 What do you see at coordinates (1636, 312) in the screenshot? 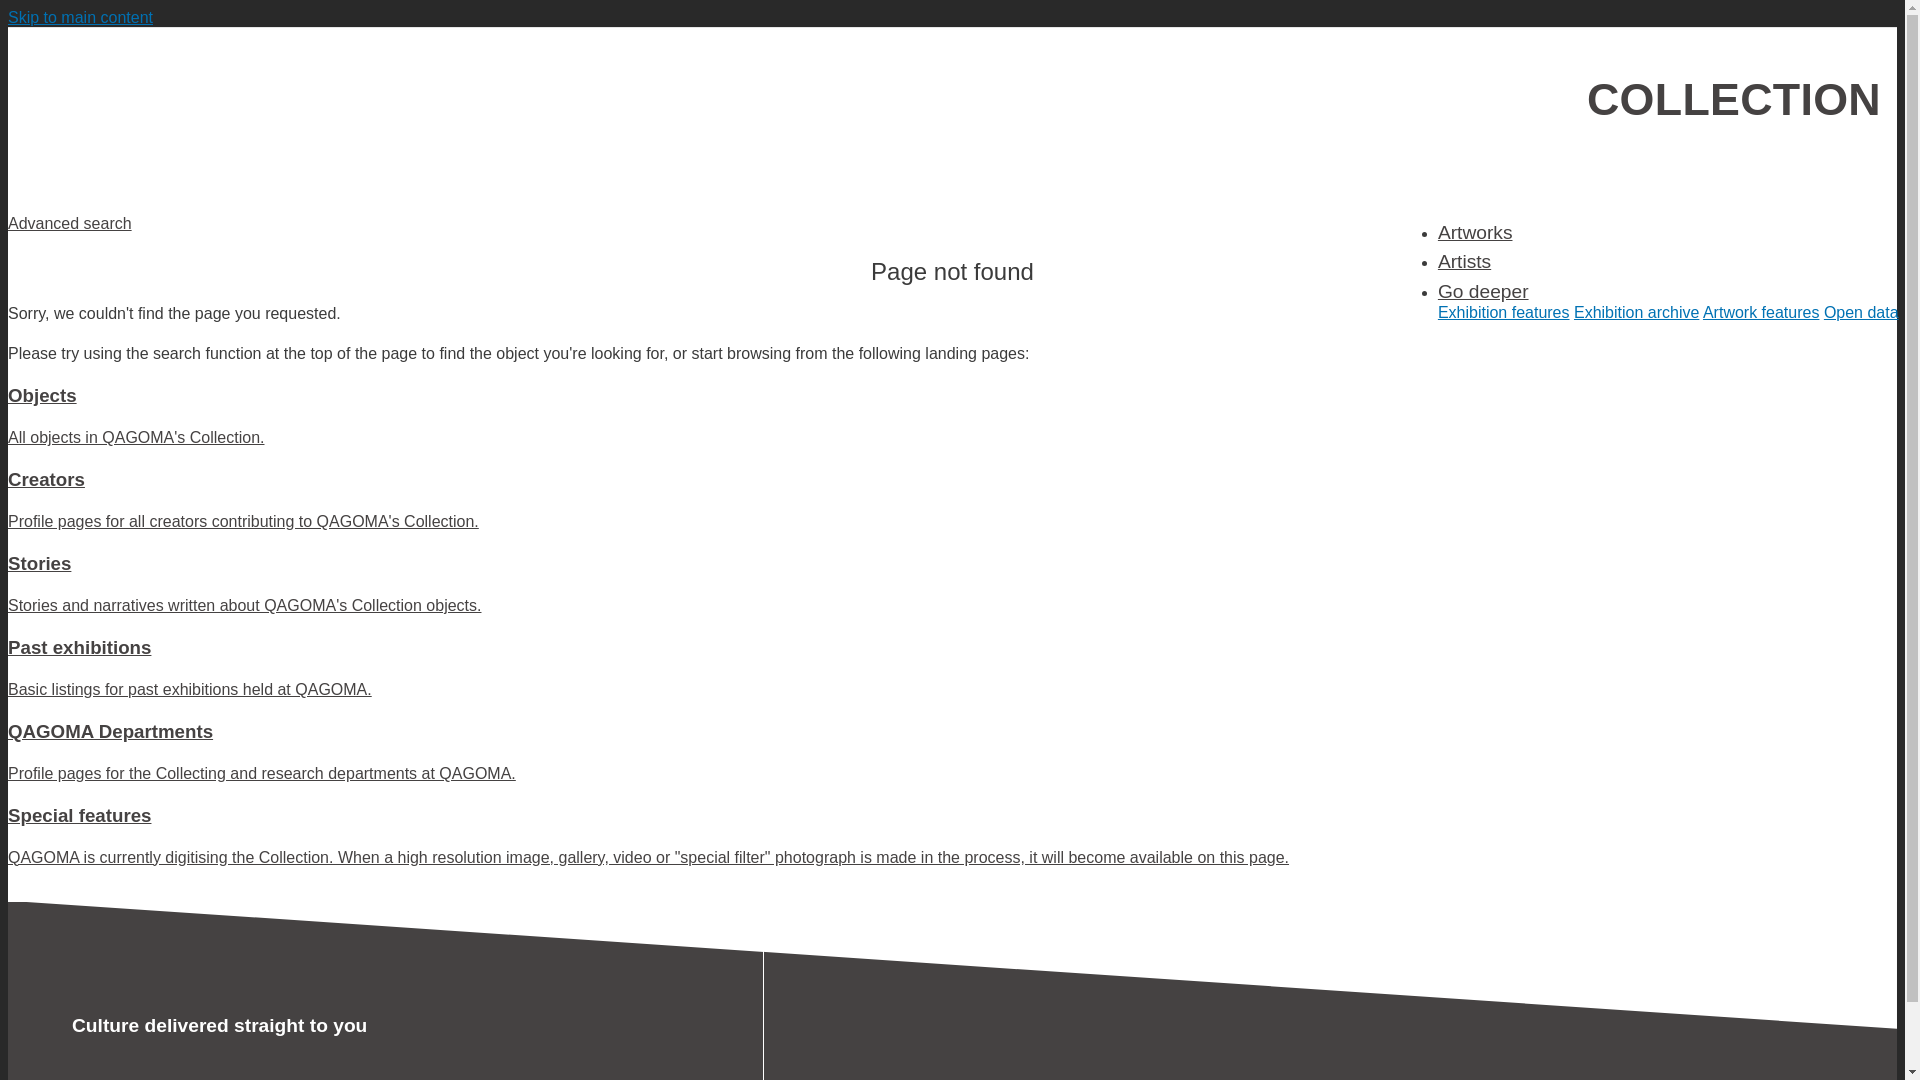
I see `Exhibition archive` at bounding box center [1636, 312].